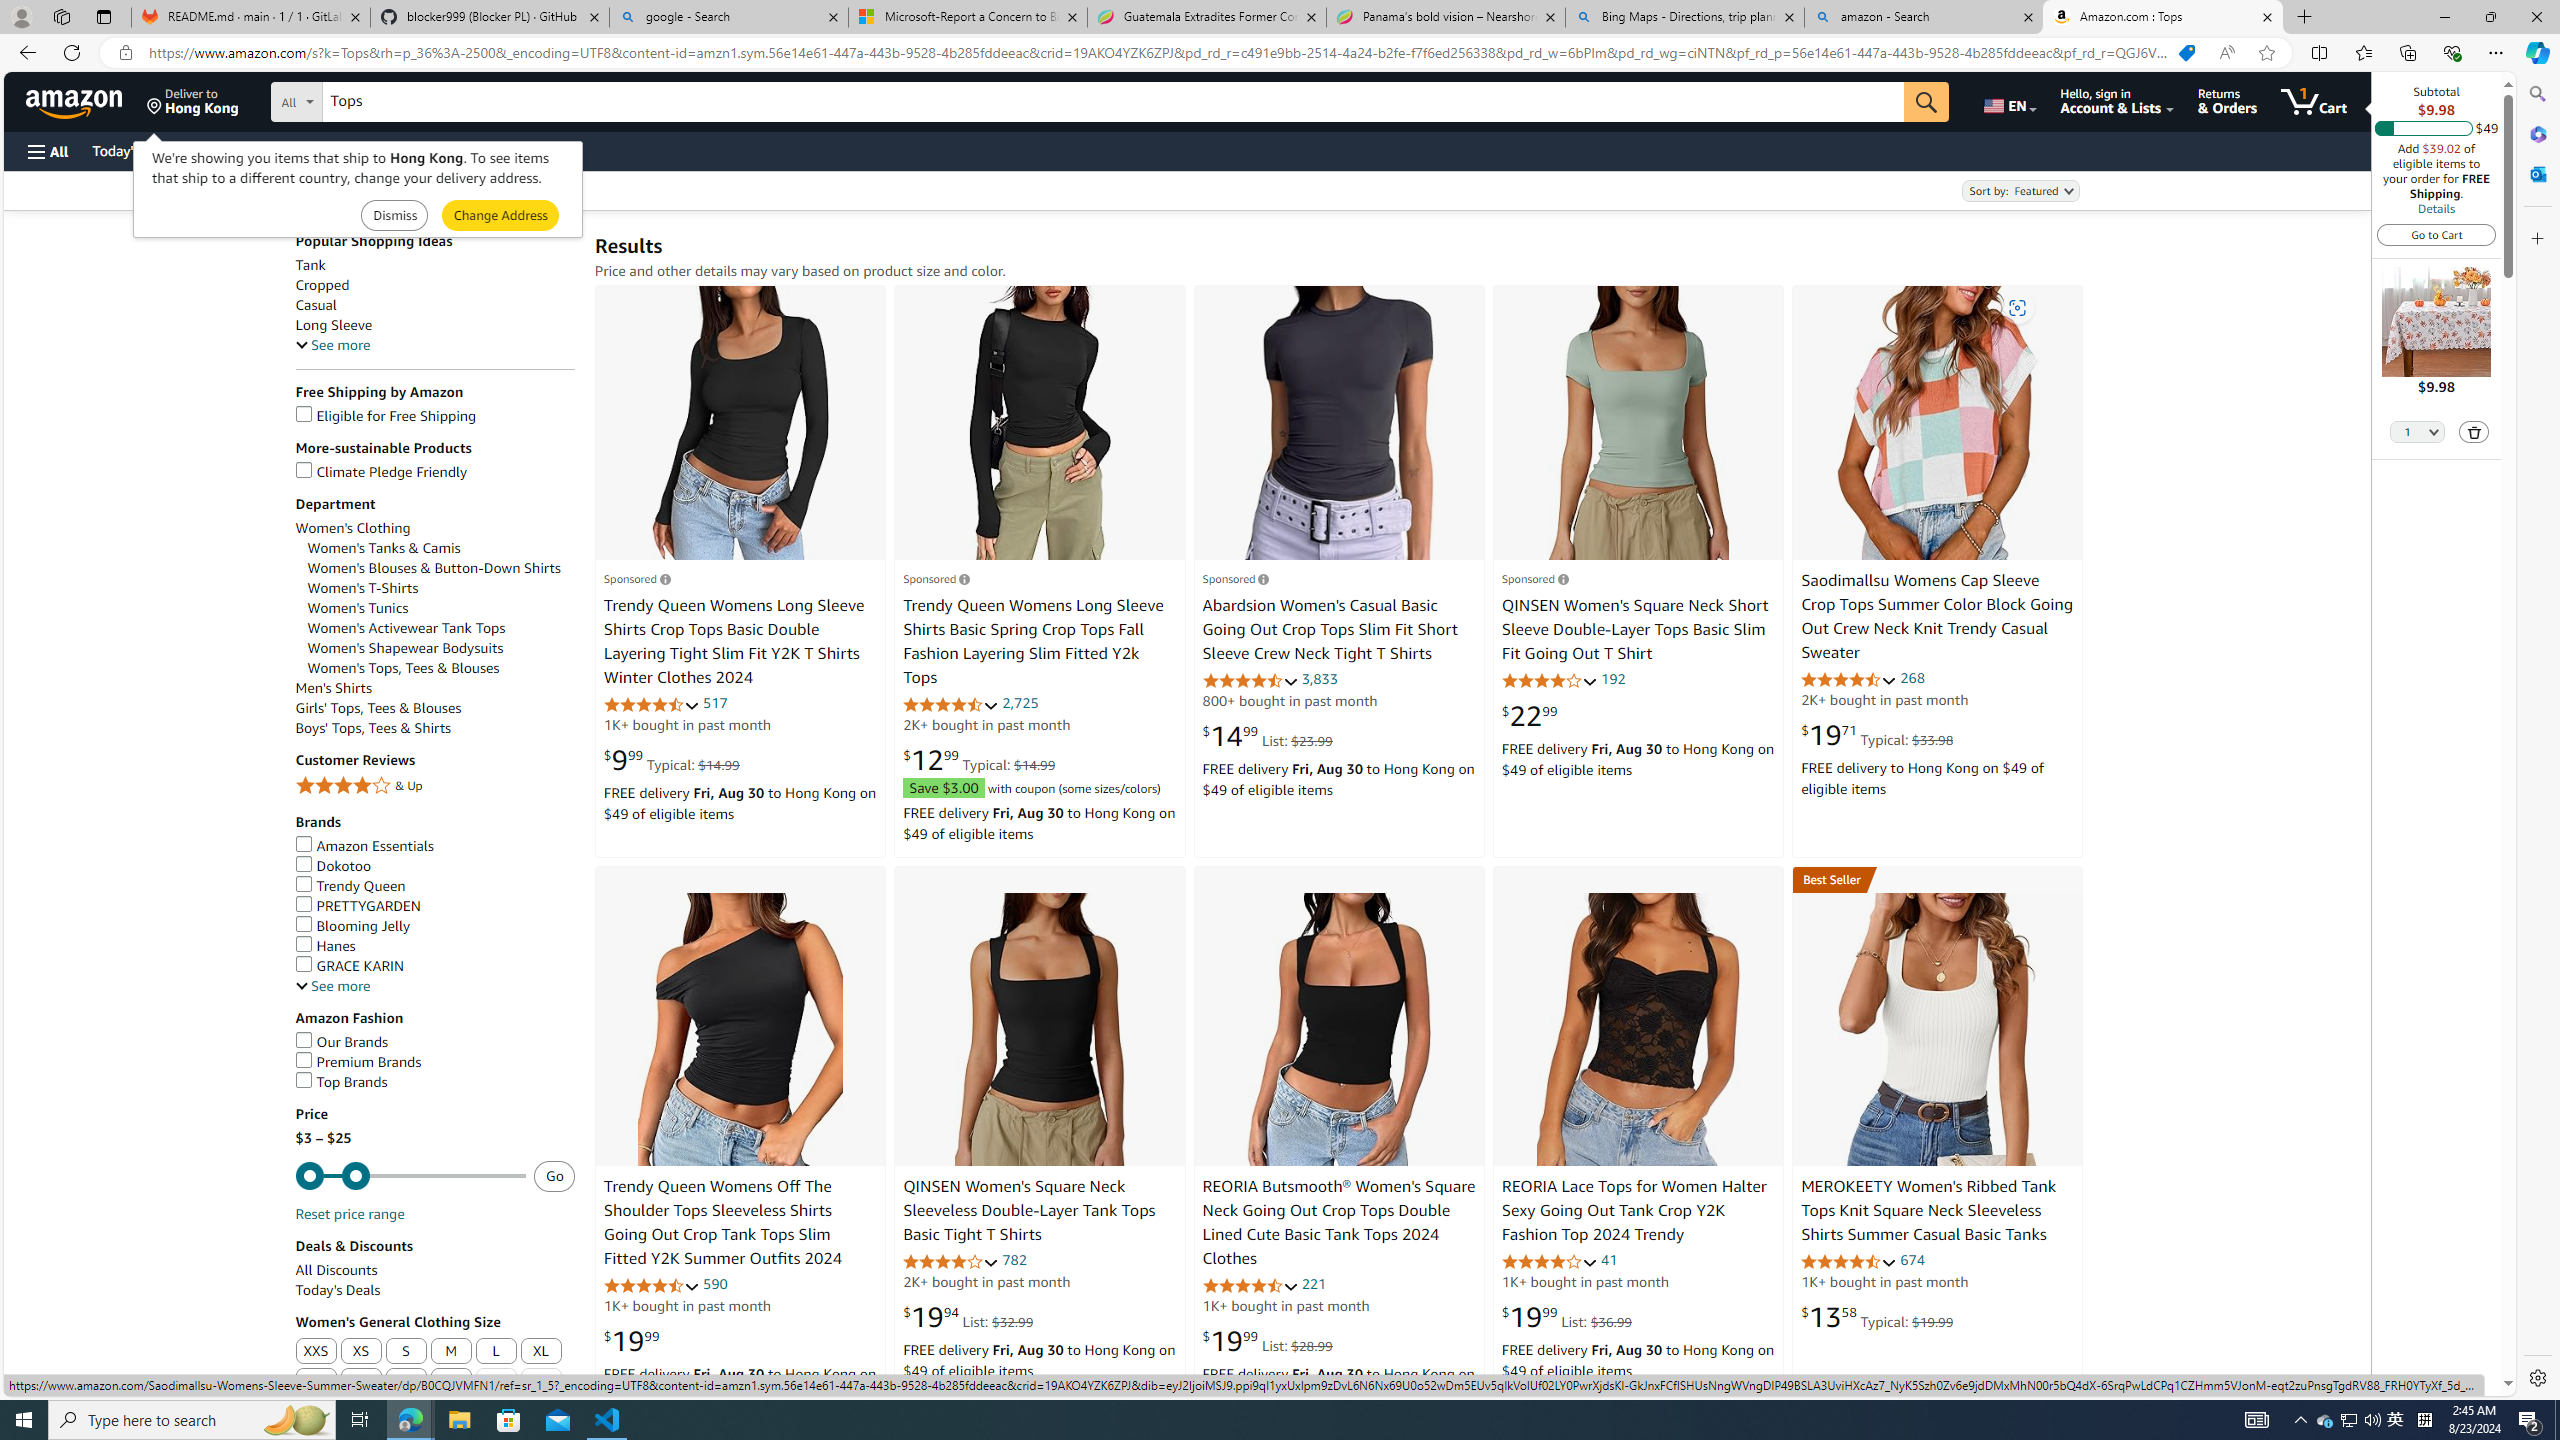 This screenshot has height=1440, width=2560. I want to click on Amazon Essentials, so click(435, 846).